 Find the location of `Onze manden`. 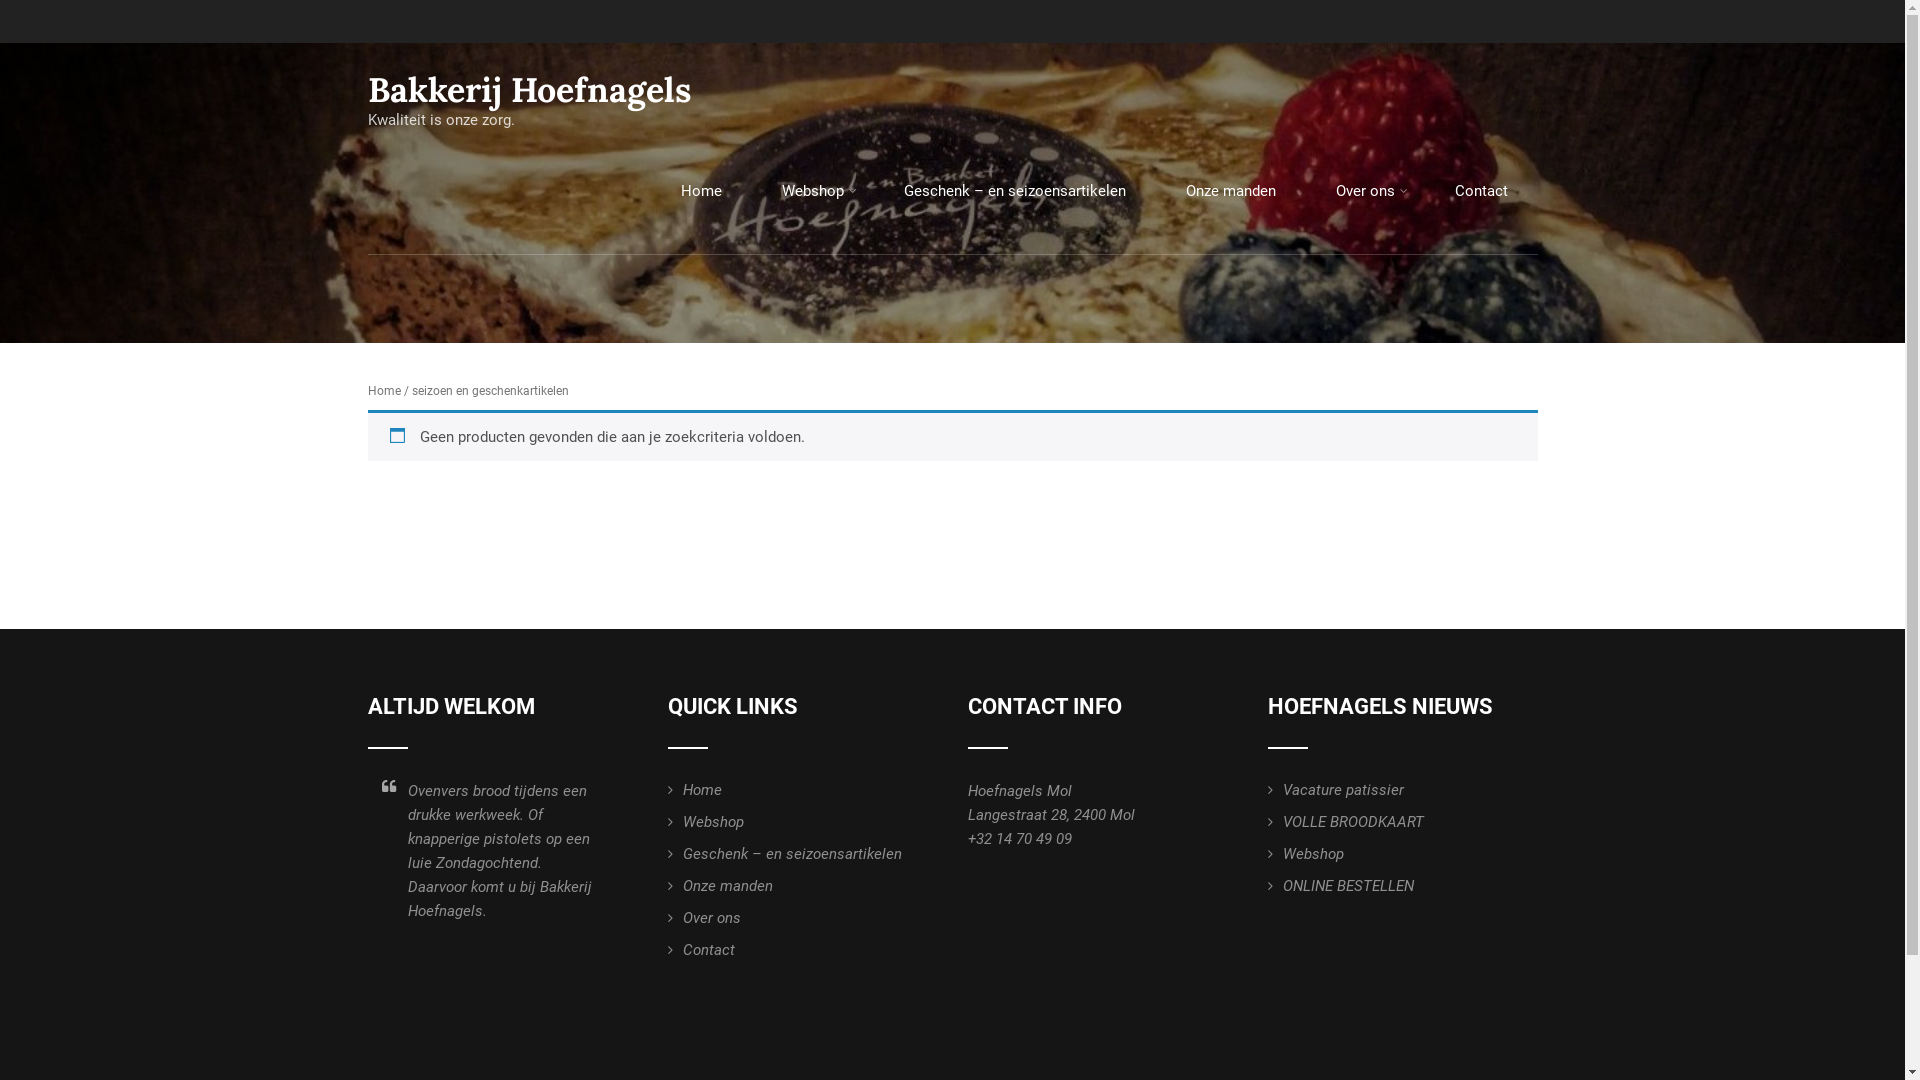

Onze manden is located at coordinates (1231, 192).